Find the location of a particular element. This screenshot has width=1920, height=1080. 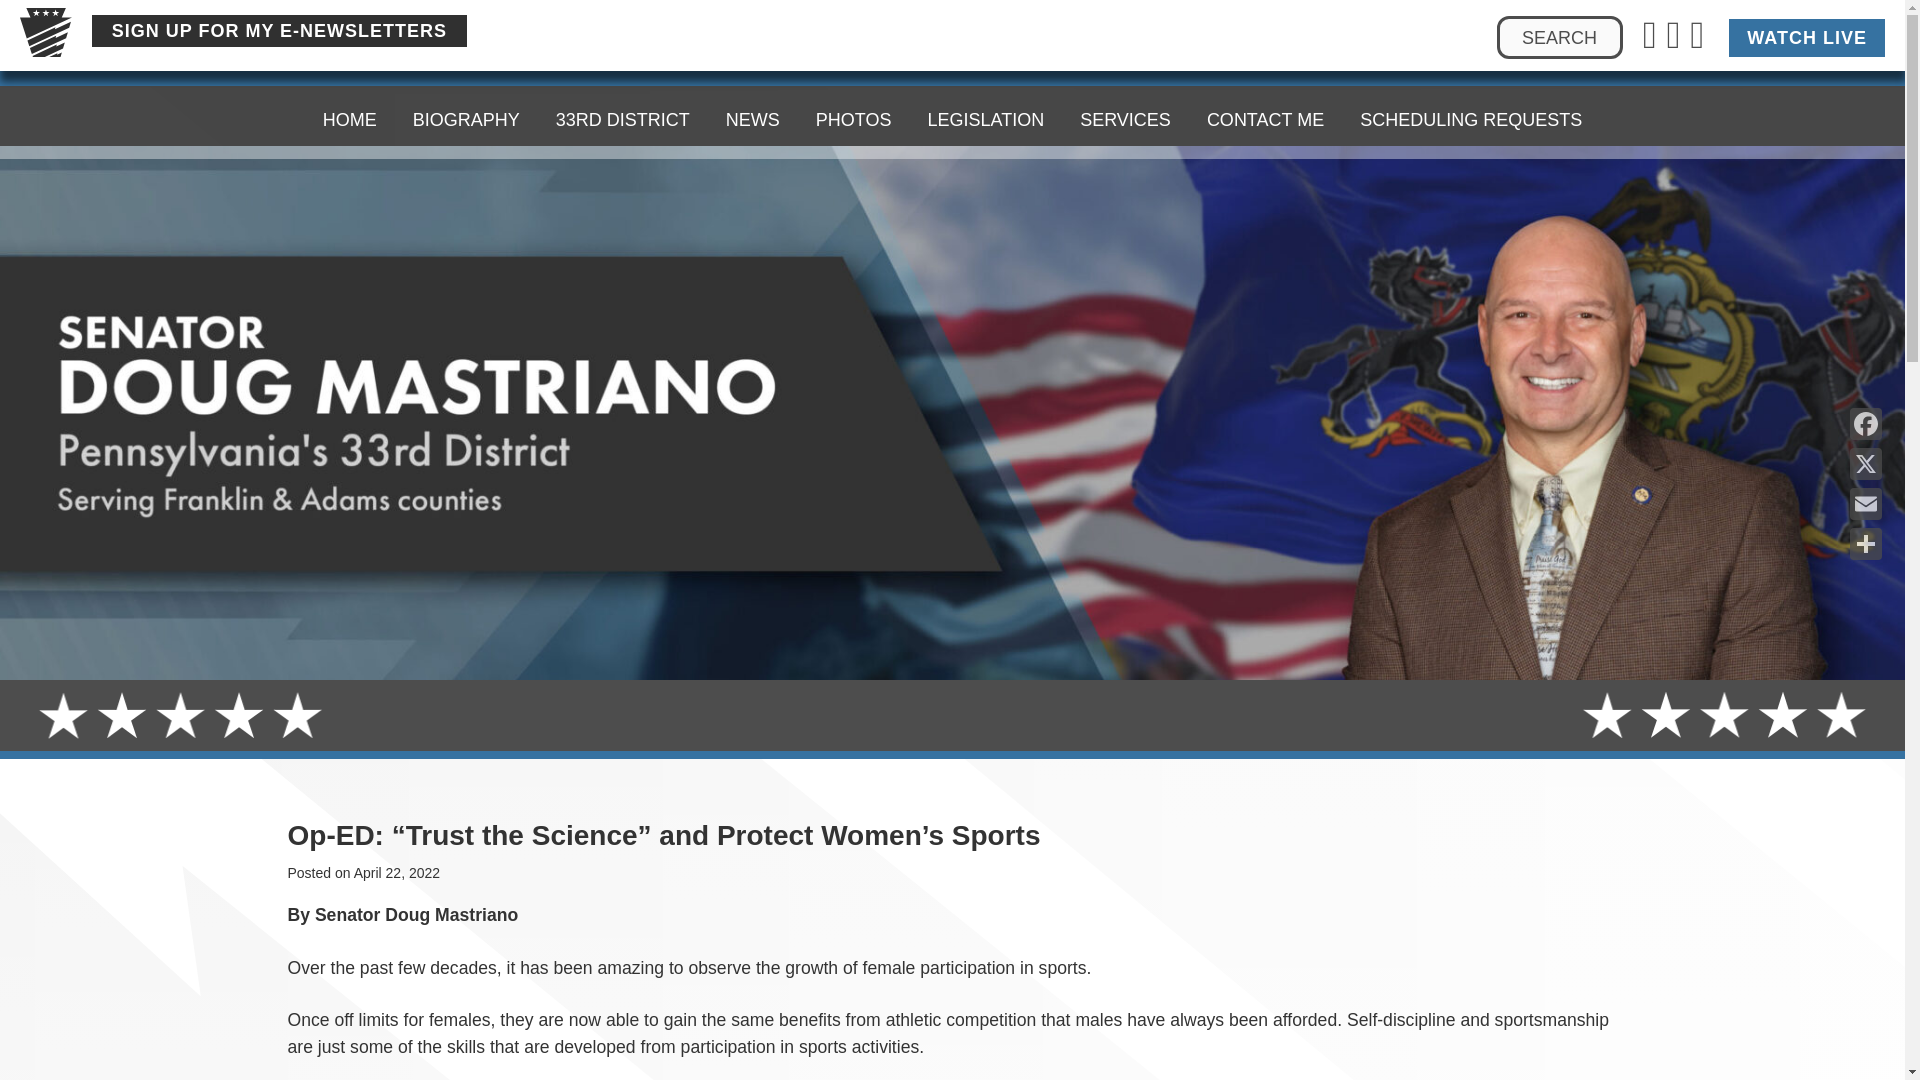

NEWS is located at coordinates (753, 68).